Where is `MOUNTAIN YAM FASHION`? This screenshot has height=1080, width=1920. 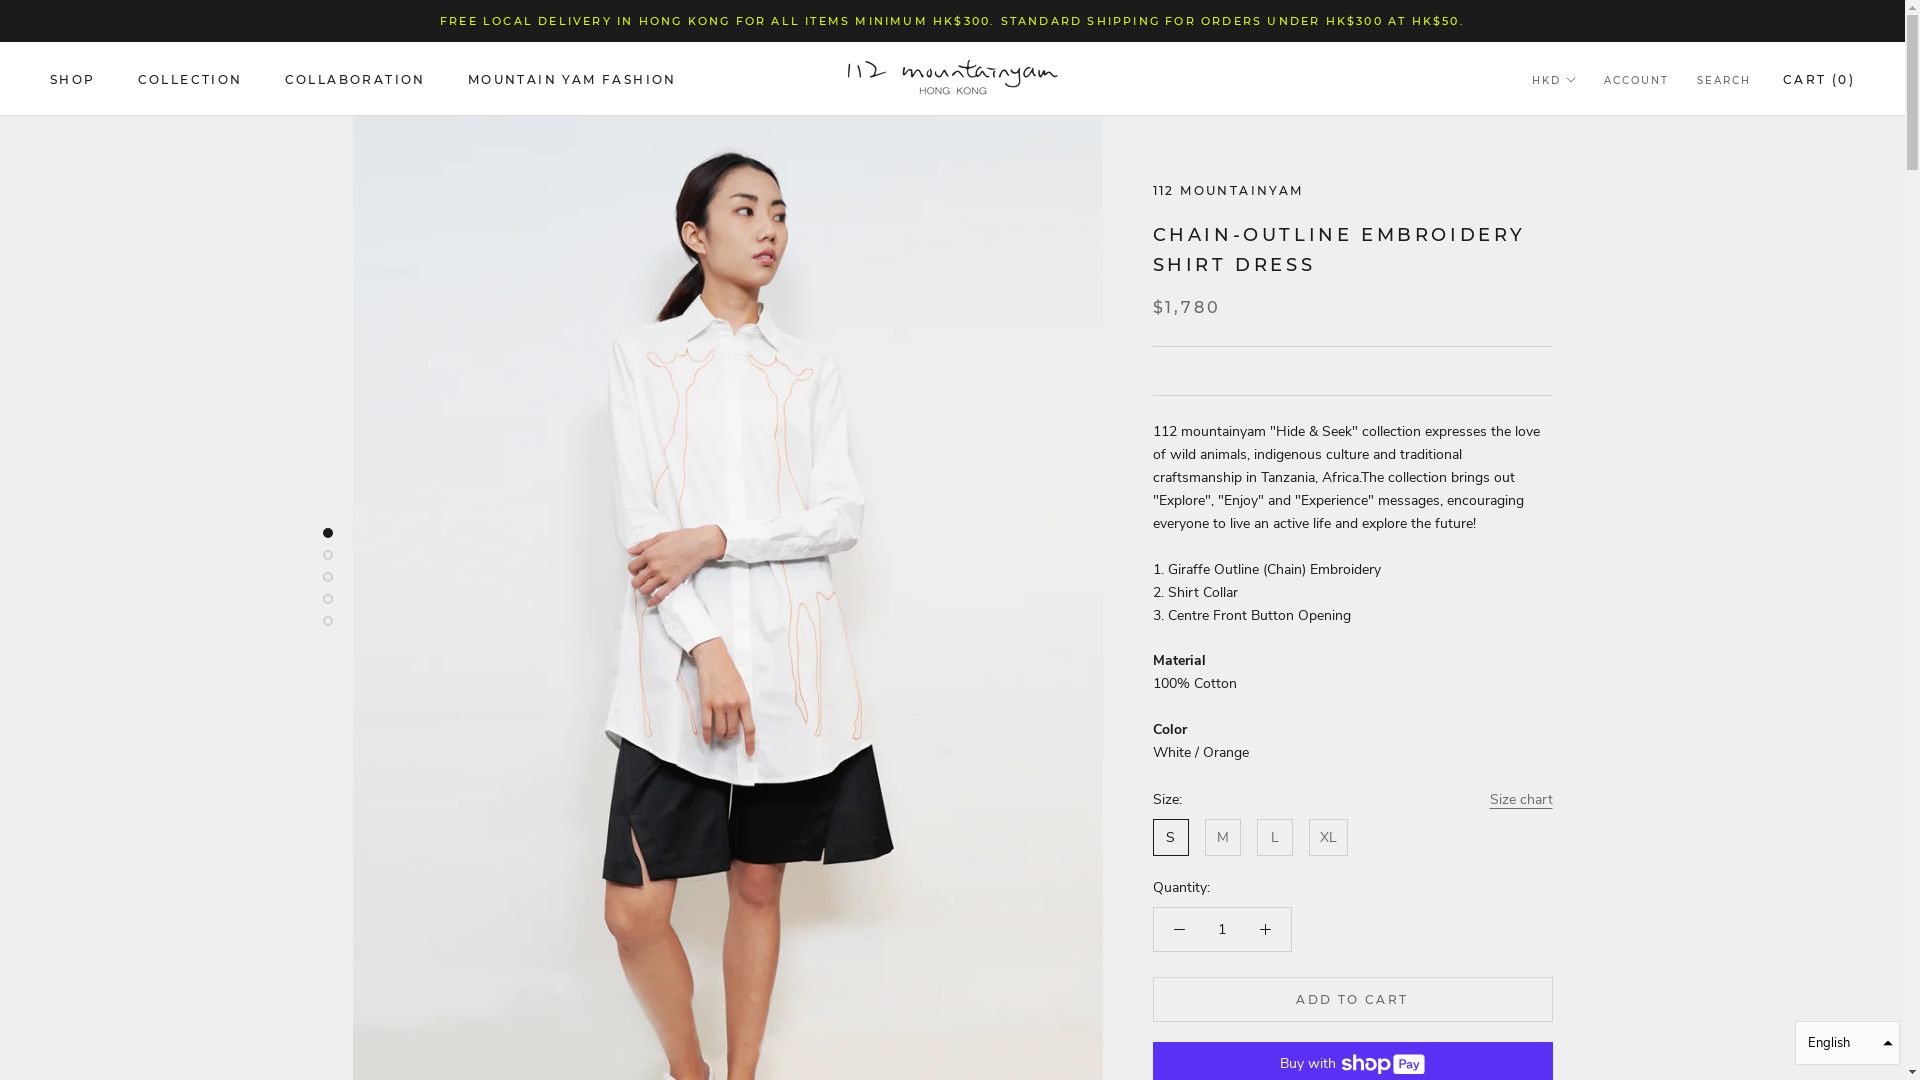 MOUNTAIN YAM FASHION is located at coordinates (572, 80).